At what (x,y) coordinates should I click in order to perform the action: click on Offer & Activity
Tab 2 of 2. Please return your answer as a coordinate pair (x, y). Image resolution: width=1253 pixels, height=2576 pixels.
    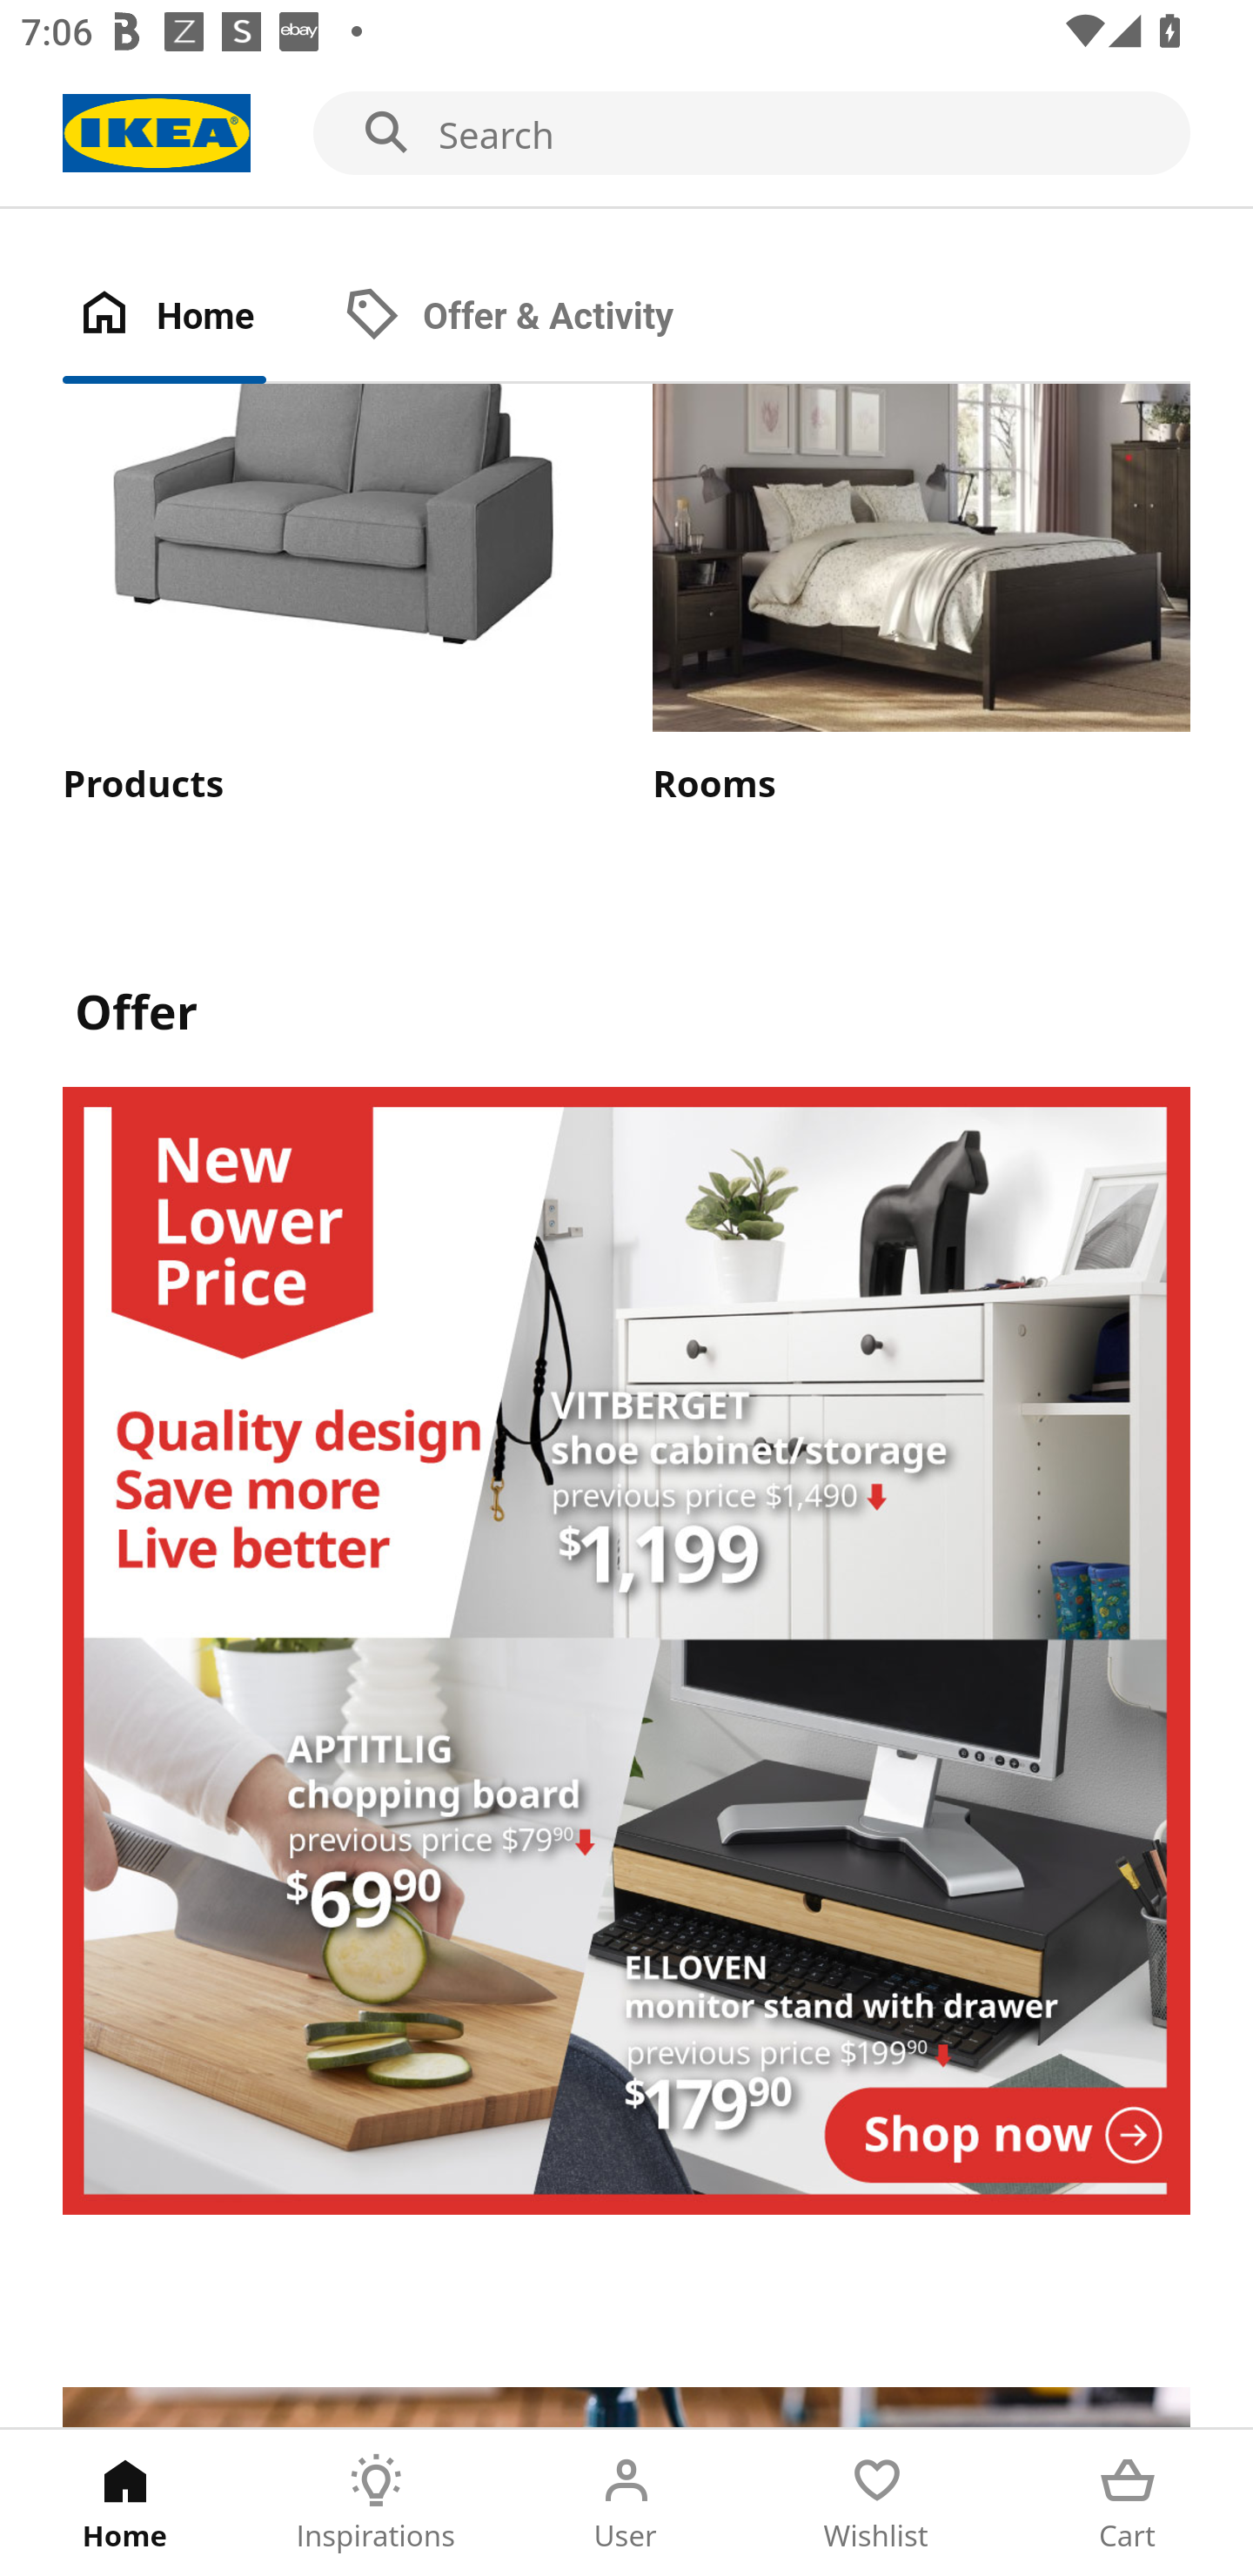
    Looking at the image, I should click on (539, 317).